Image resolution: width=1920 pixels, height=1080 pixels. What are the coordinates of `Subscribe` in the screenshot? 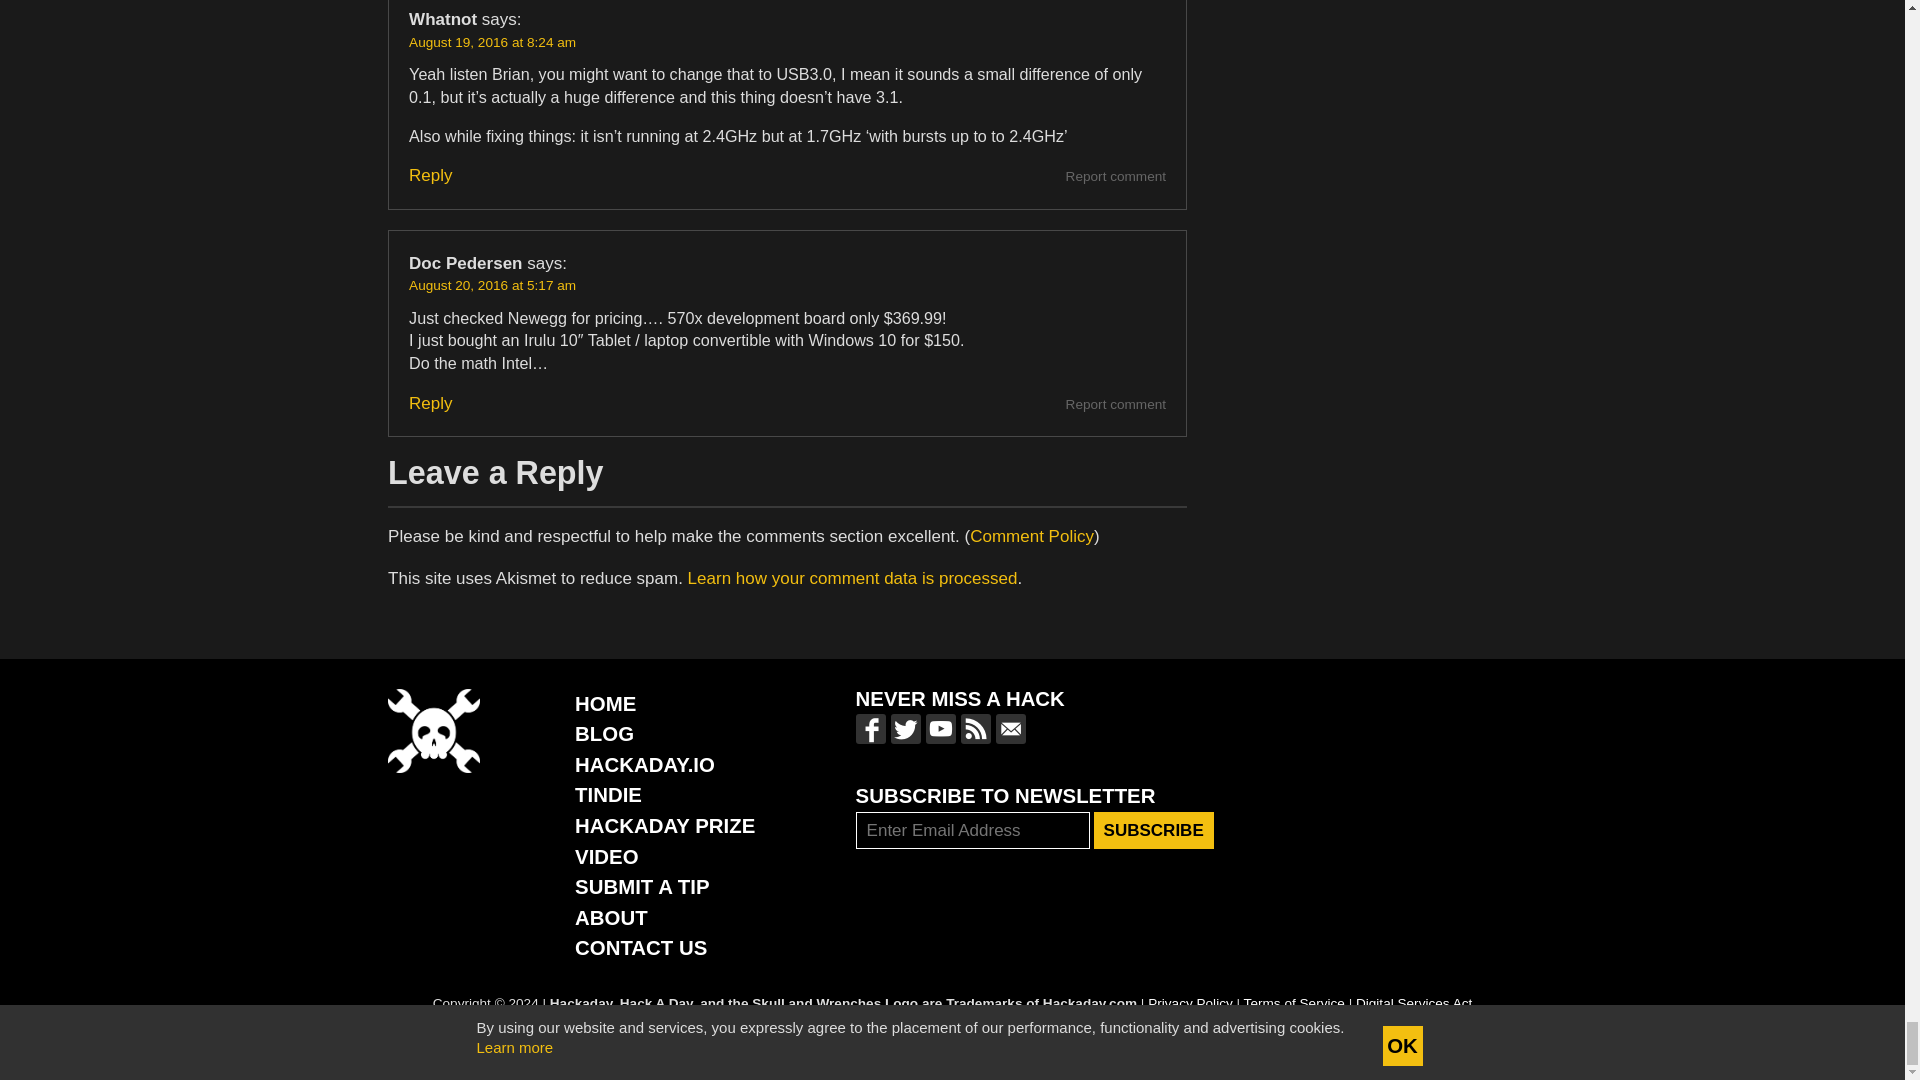 It's located at (1154, 830).